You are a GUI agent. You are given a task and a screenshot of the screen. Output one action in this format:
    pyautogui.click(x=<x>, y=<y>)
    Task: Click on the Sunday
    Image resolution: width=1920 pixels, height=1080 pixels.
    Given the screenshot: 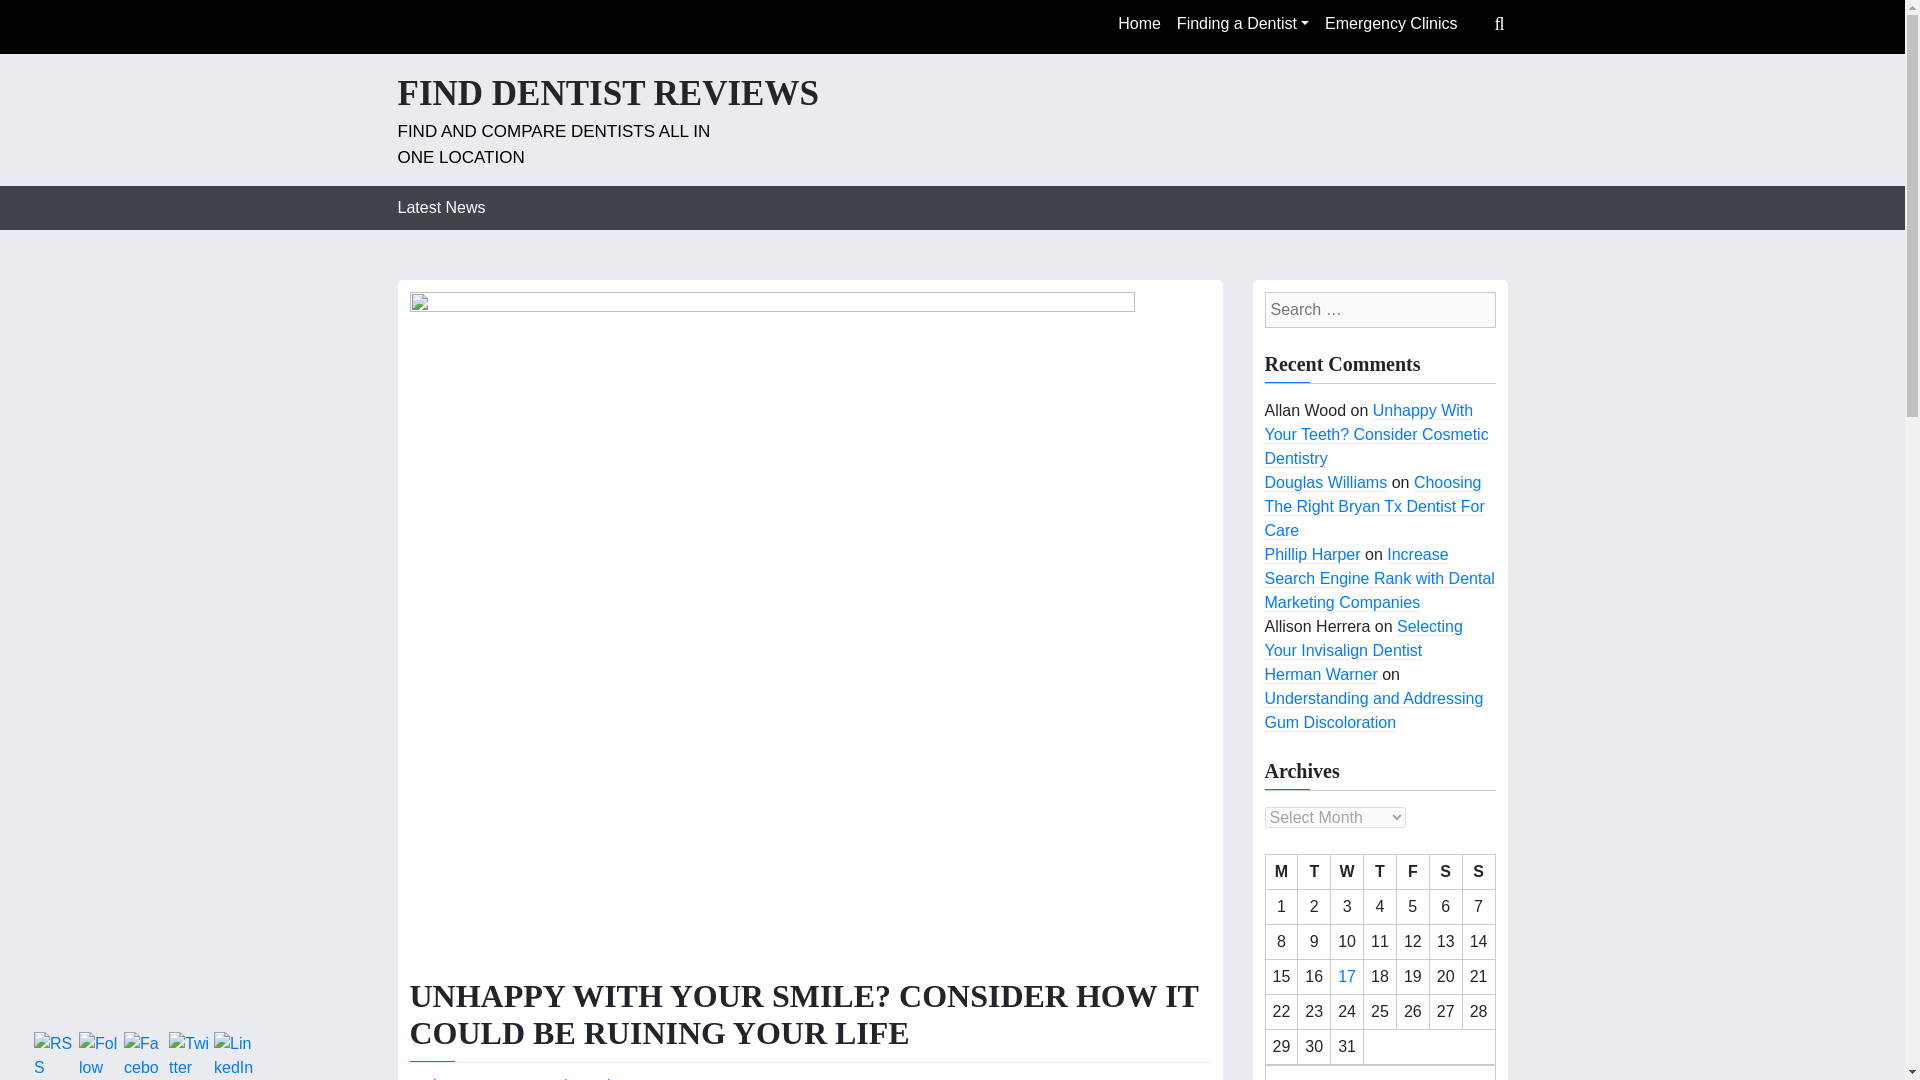 What is the action you would take?
    pyautogui.click(x=1478, y=871)
    